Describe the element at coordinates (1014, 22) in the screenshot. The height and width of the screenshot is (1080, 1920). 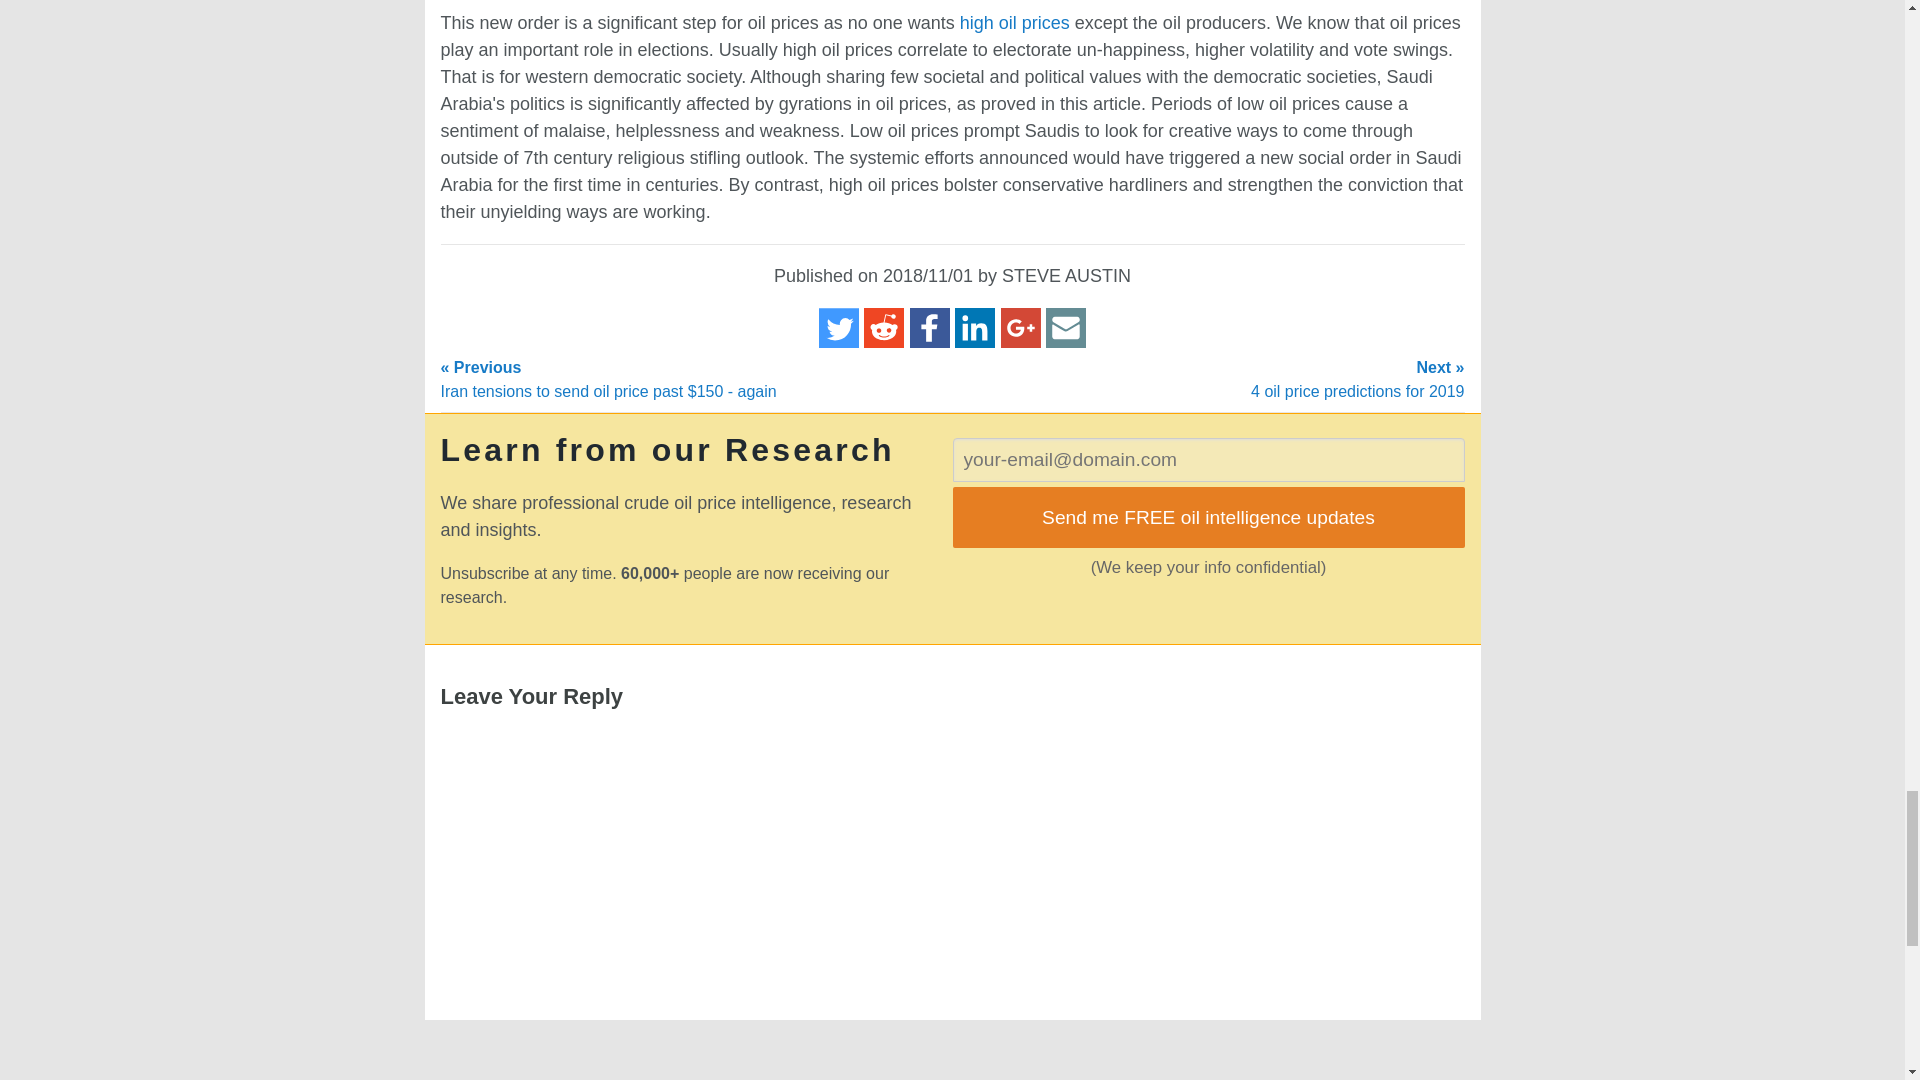
I see `high oil prices` at that location.